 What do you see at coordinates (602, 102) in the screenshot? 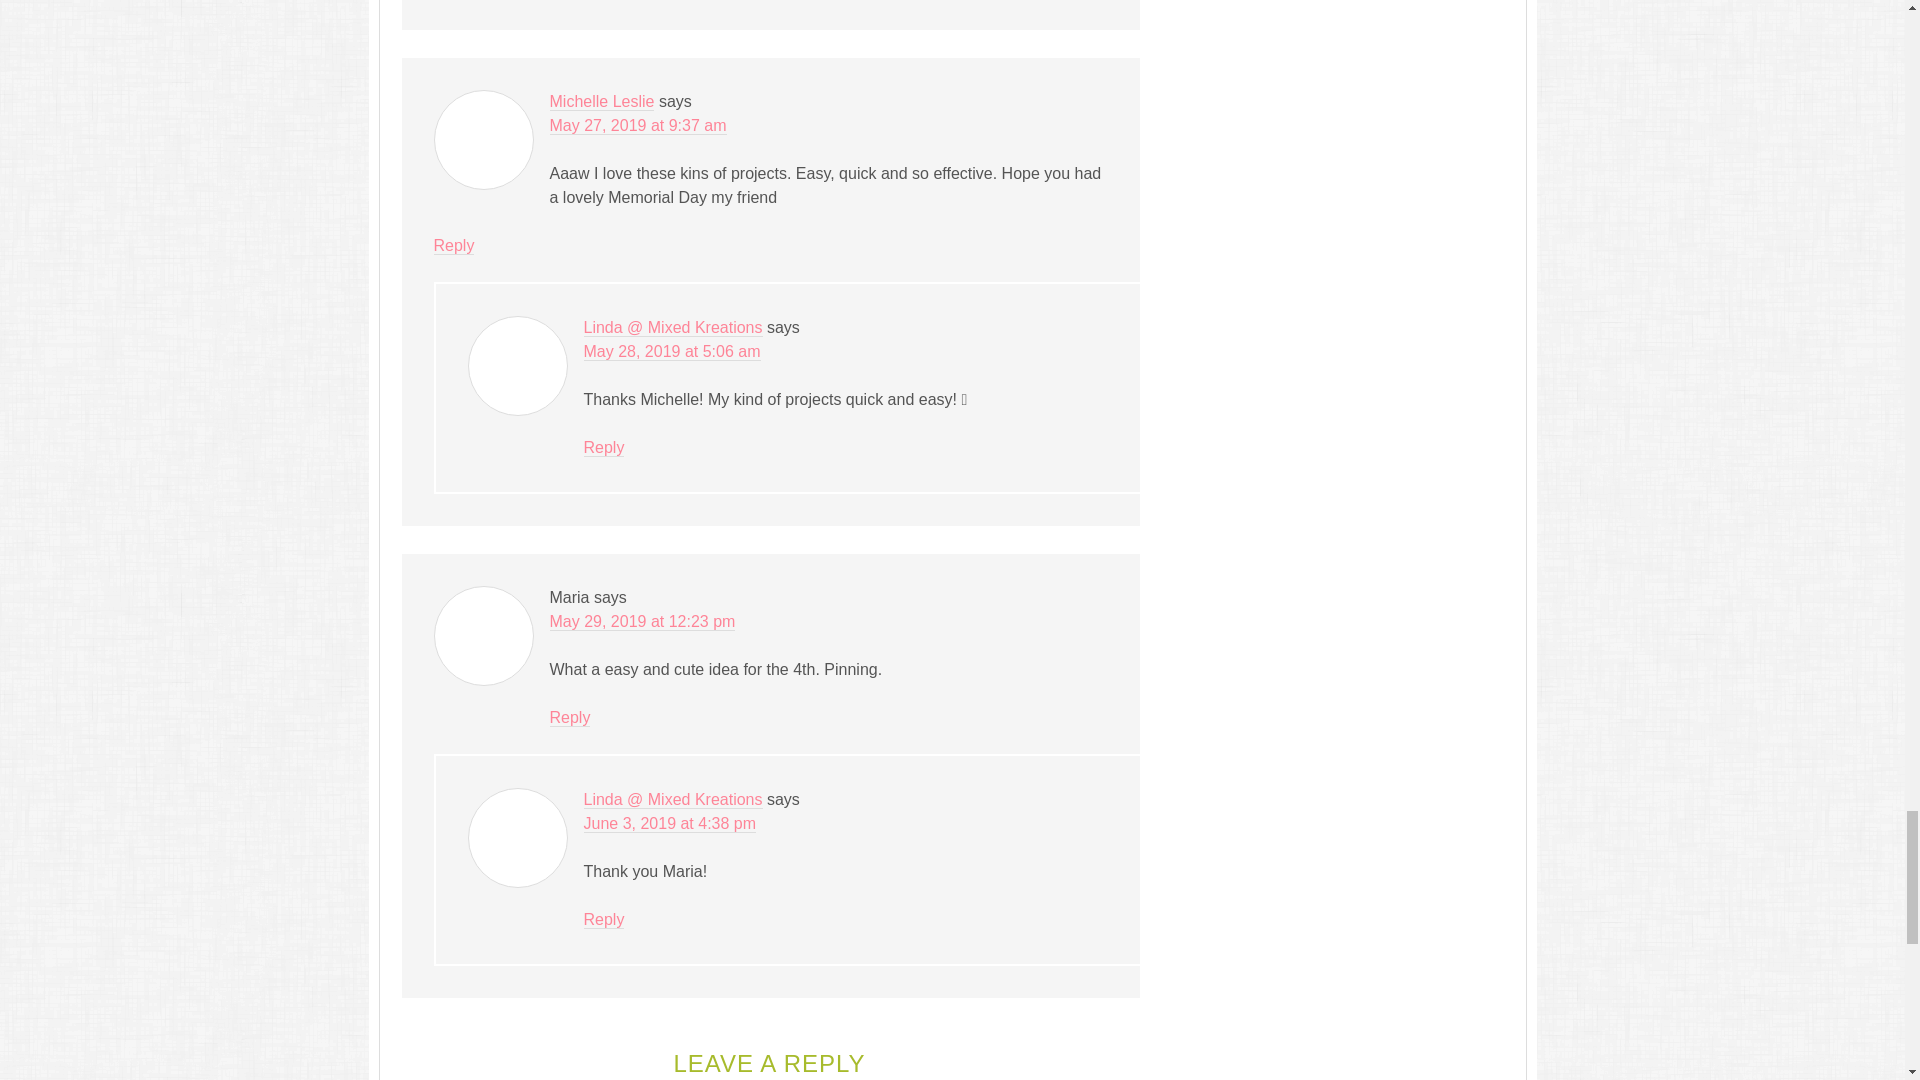
I see `Michelle Leslie` at bounding box center [602, 102].